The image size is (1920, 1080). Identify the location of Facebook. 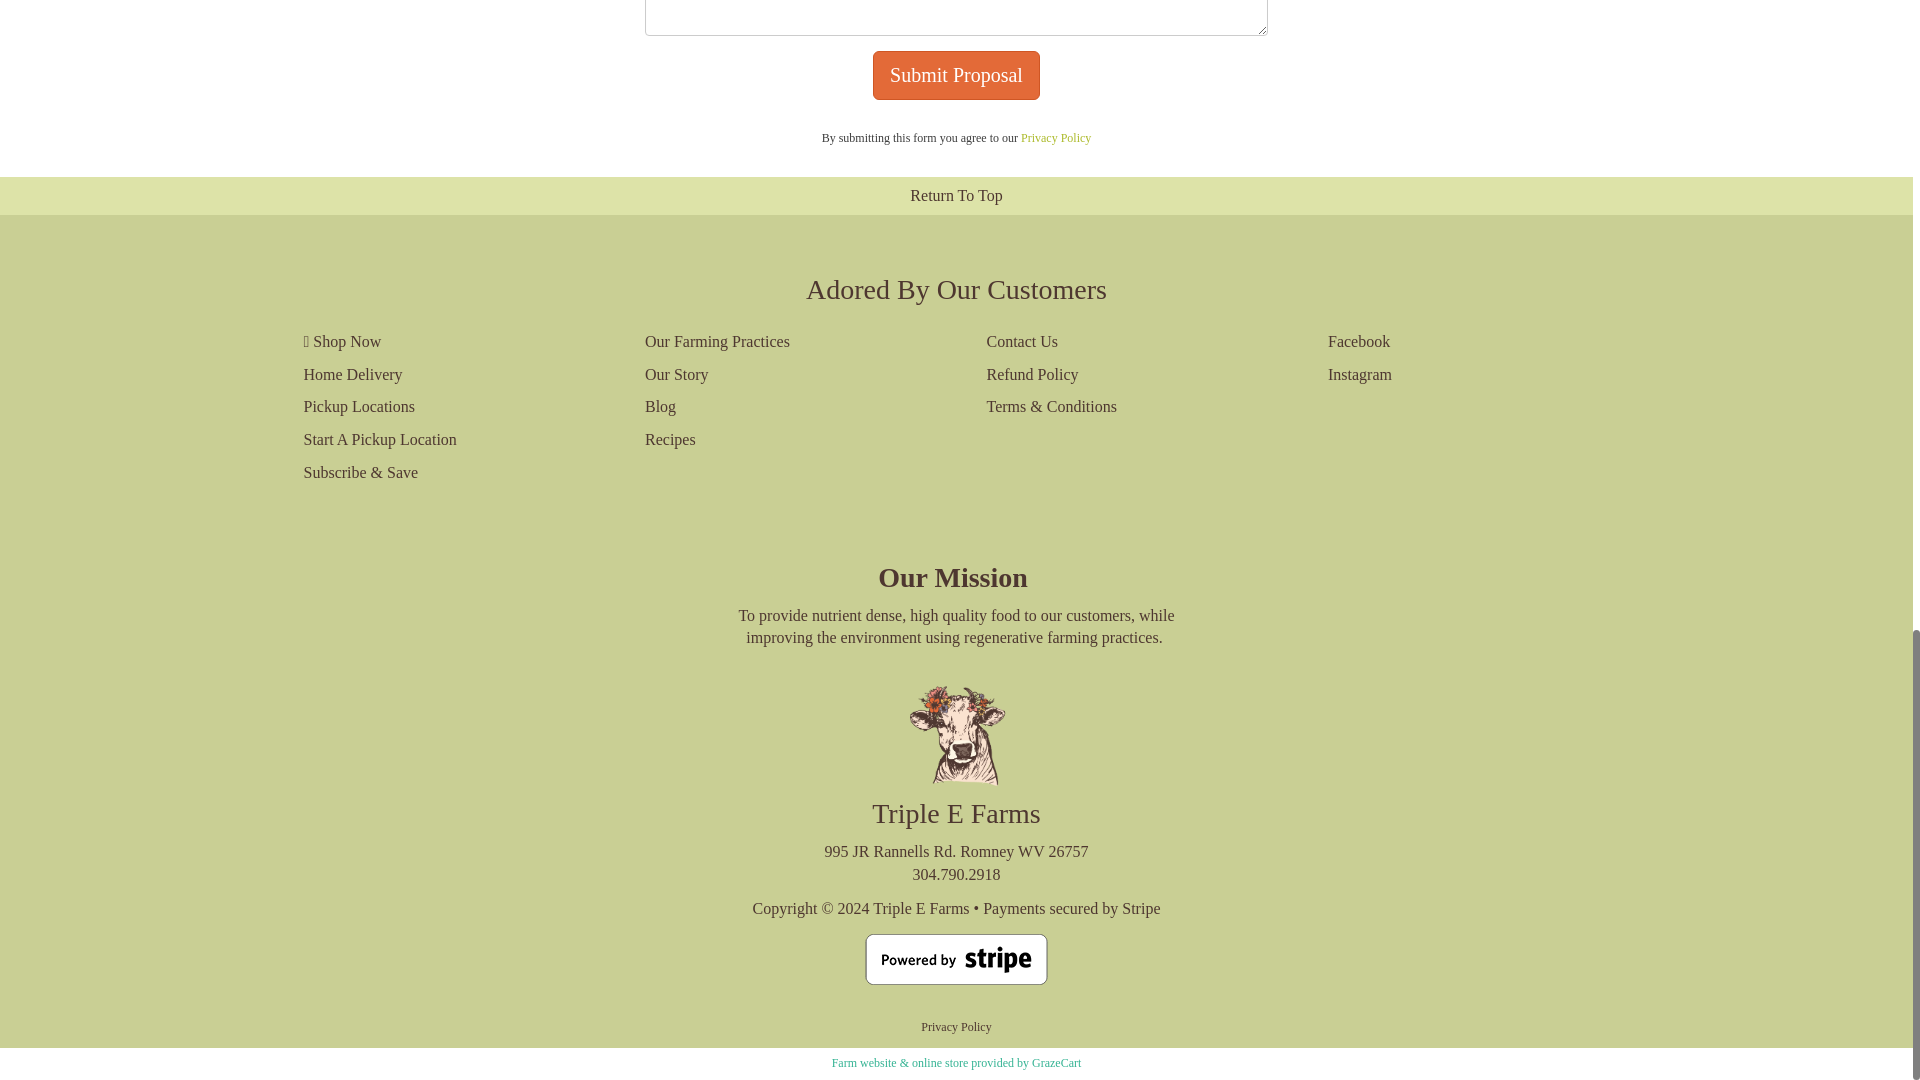
(1469, 342).